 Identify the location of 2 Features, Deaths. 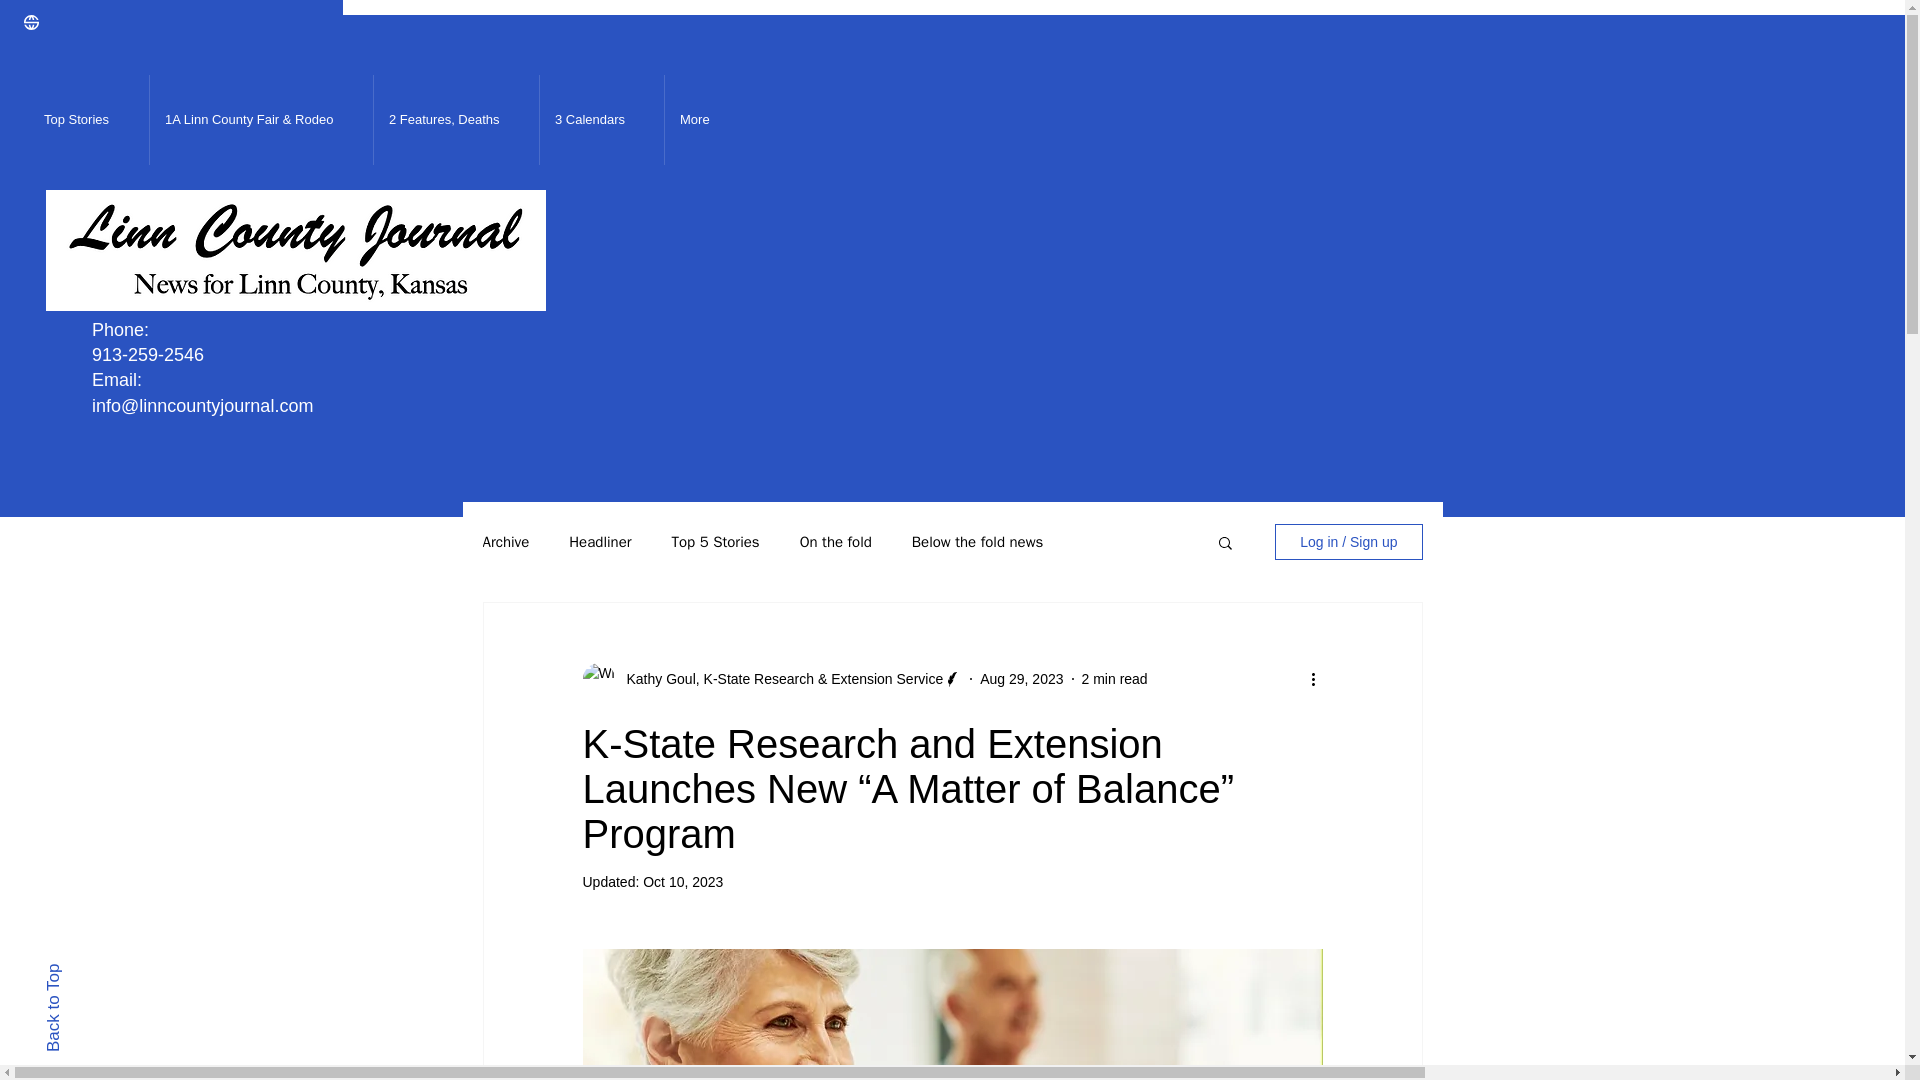
(456, 120).